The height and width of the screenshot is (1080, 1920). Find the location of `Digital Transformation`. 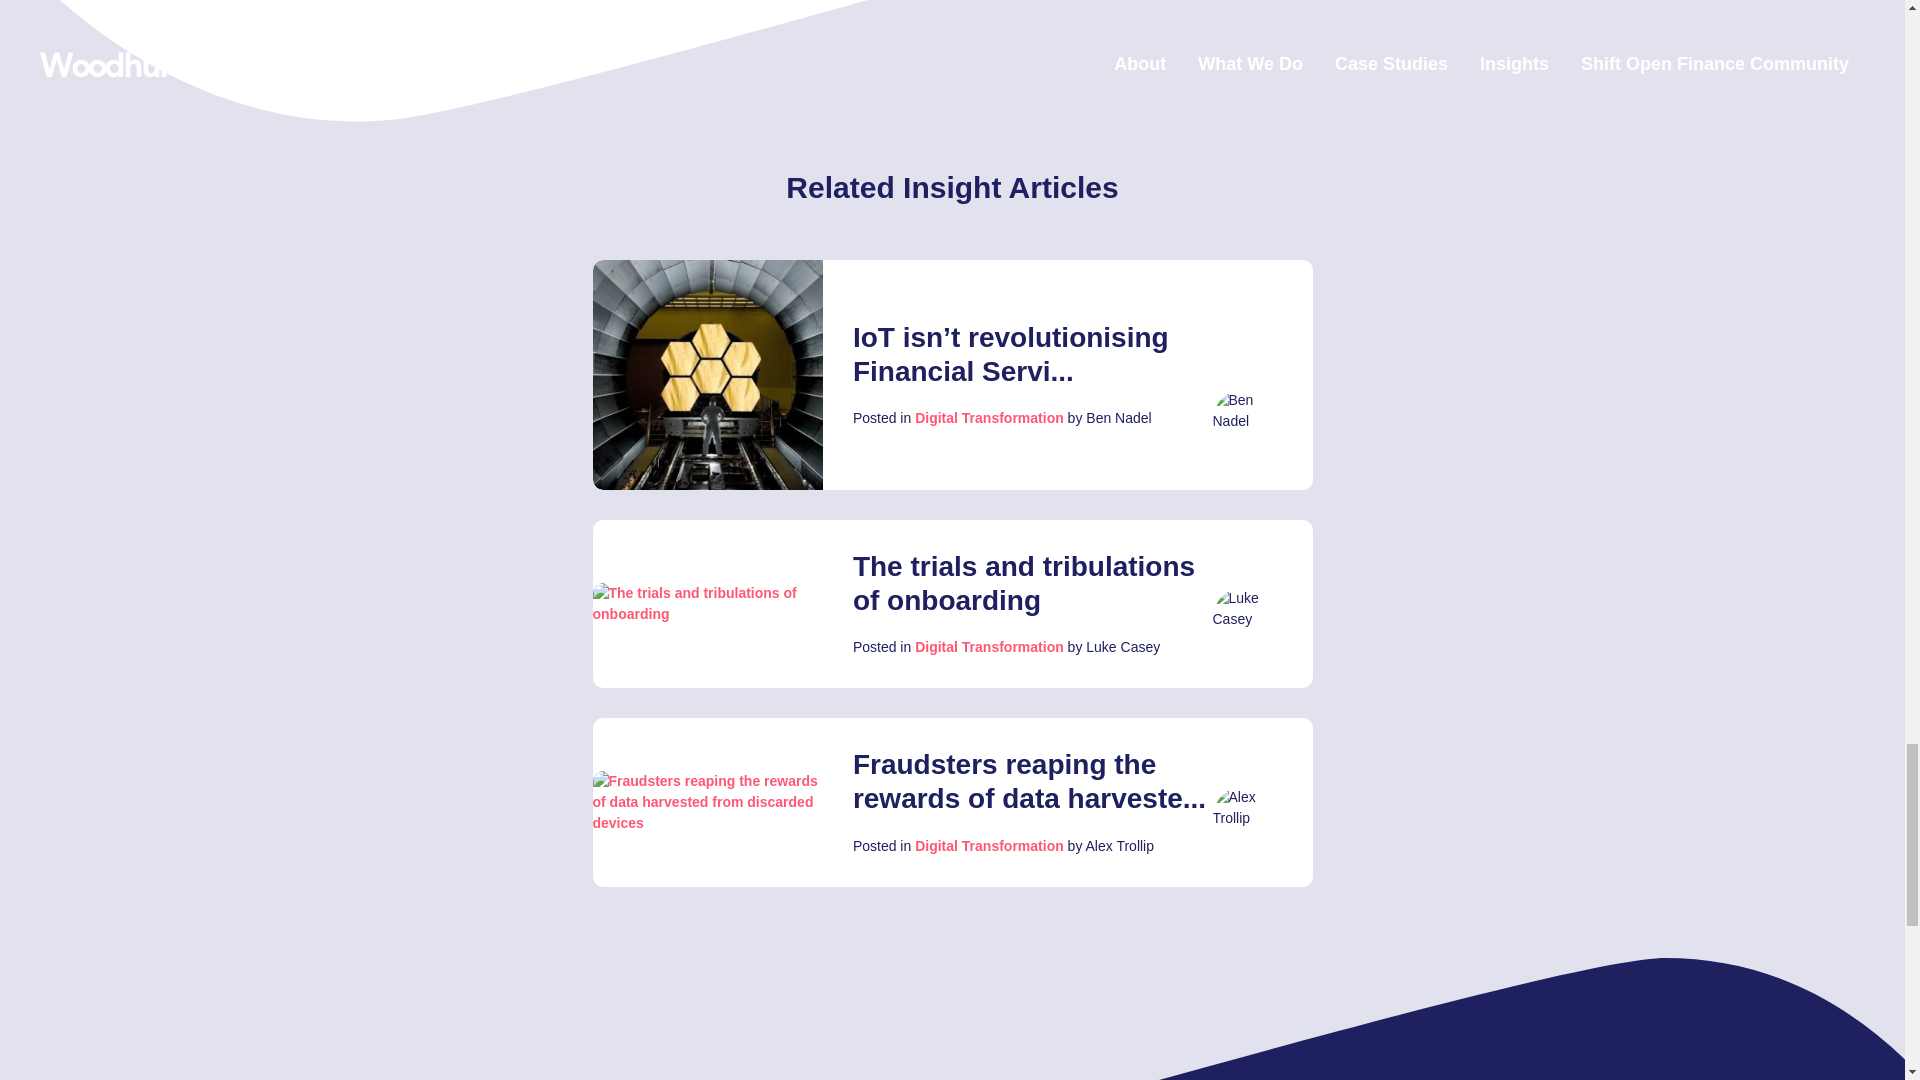

Digital Transformation is located at coordinates (989, 846).